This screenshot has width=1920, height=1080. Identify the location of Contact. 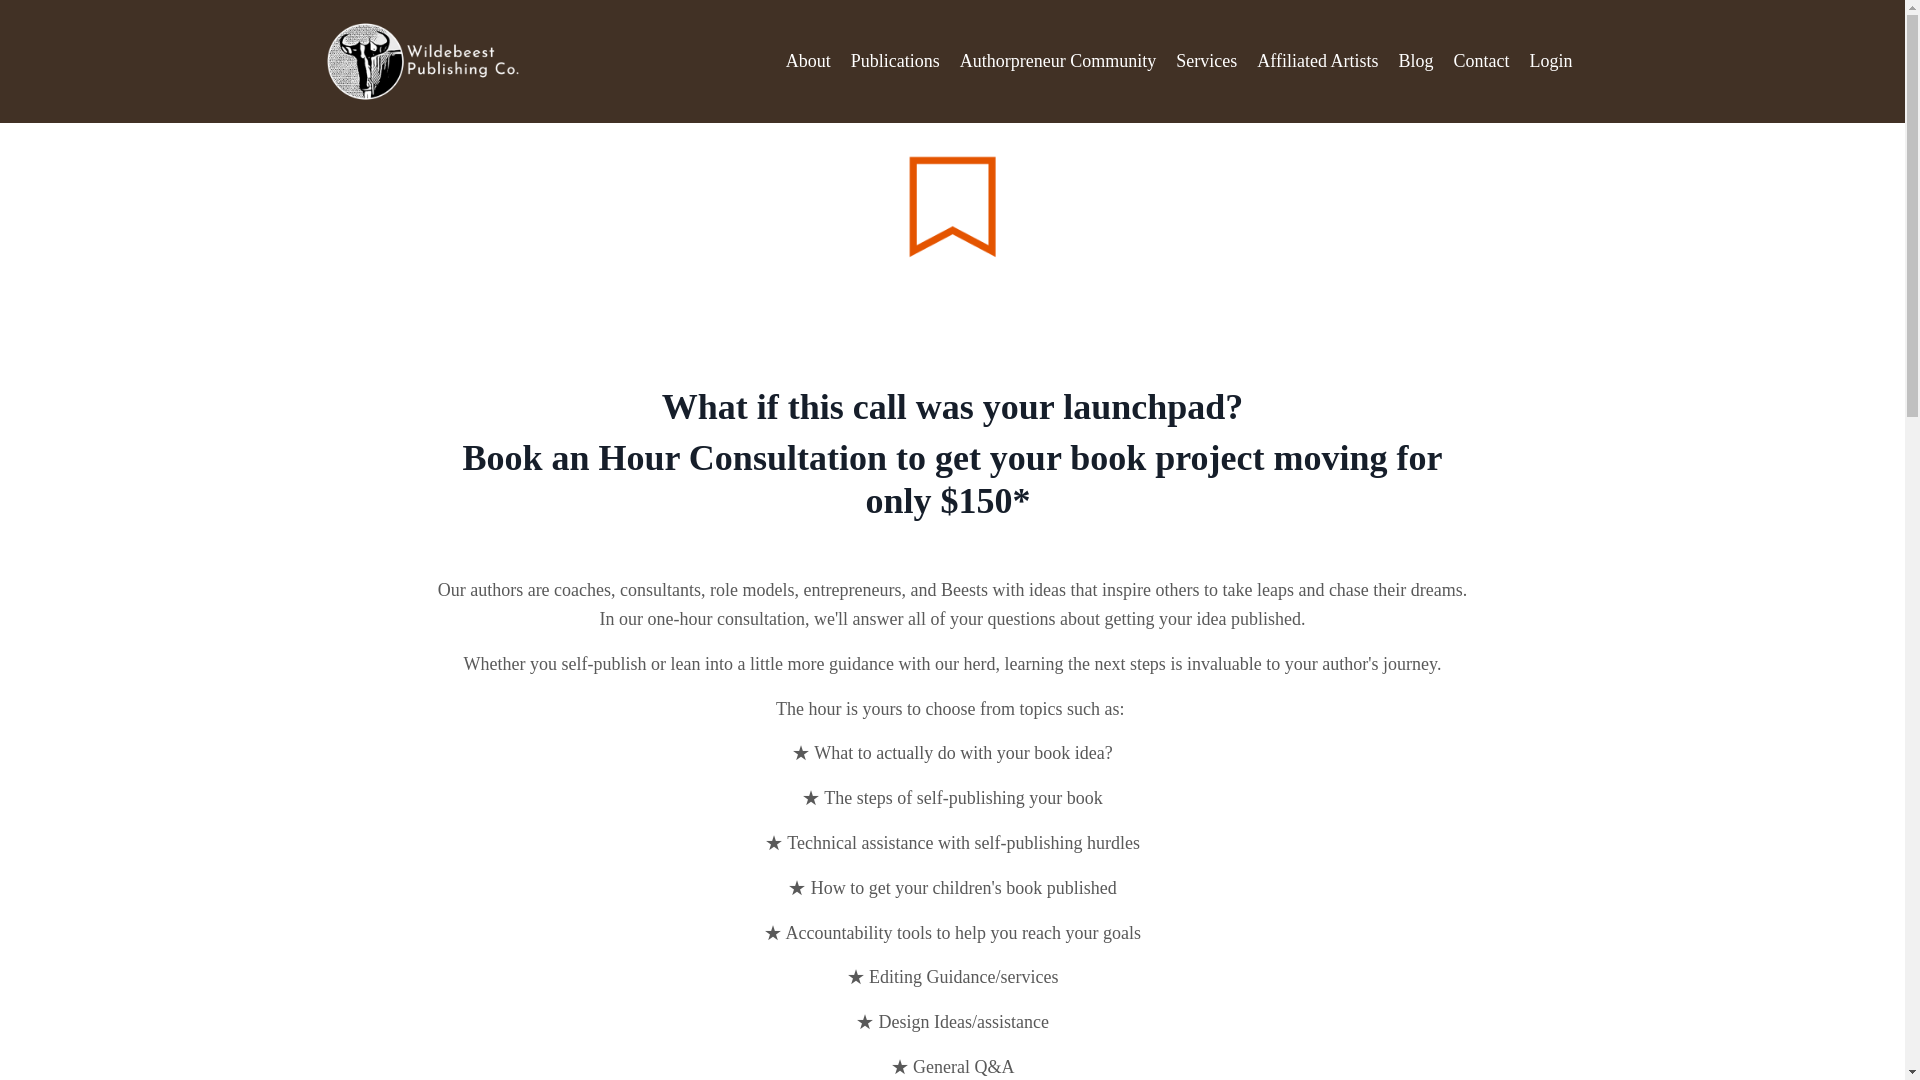
(1481, 61).